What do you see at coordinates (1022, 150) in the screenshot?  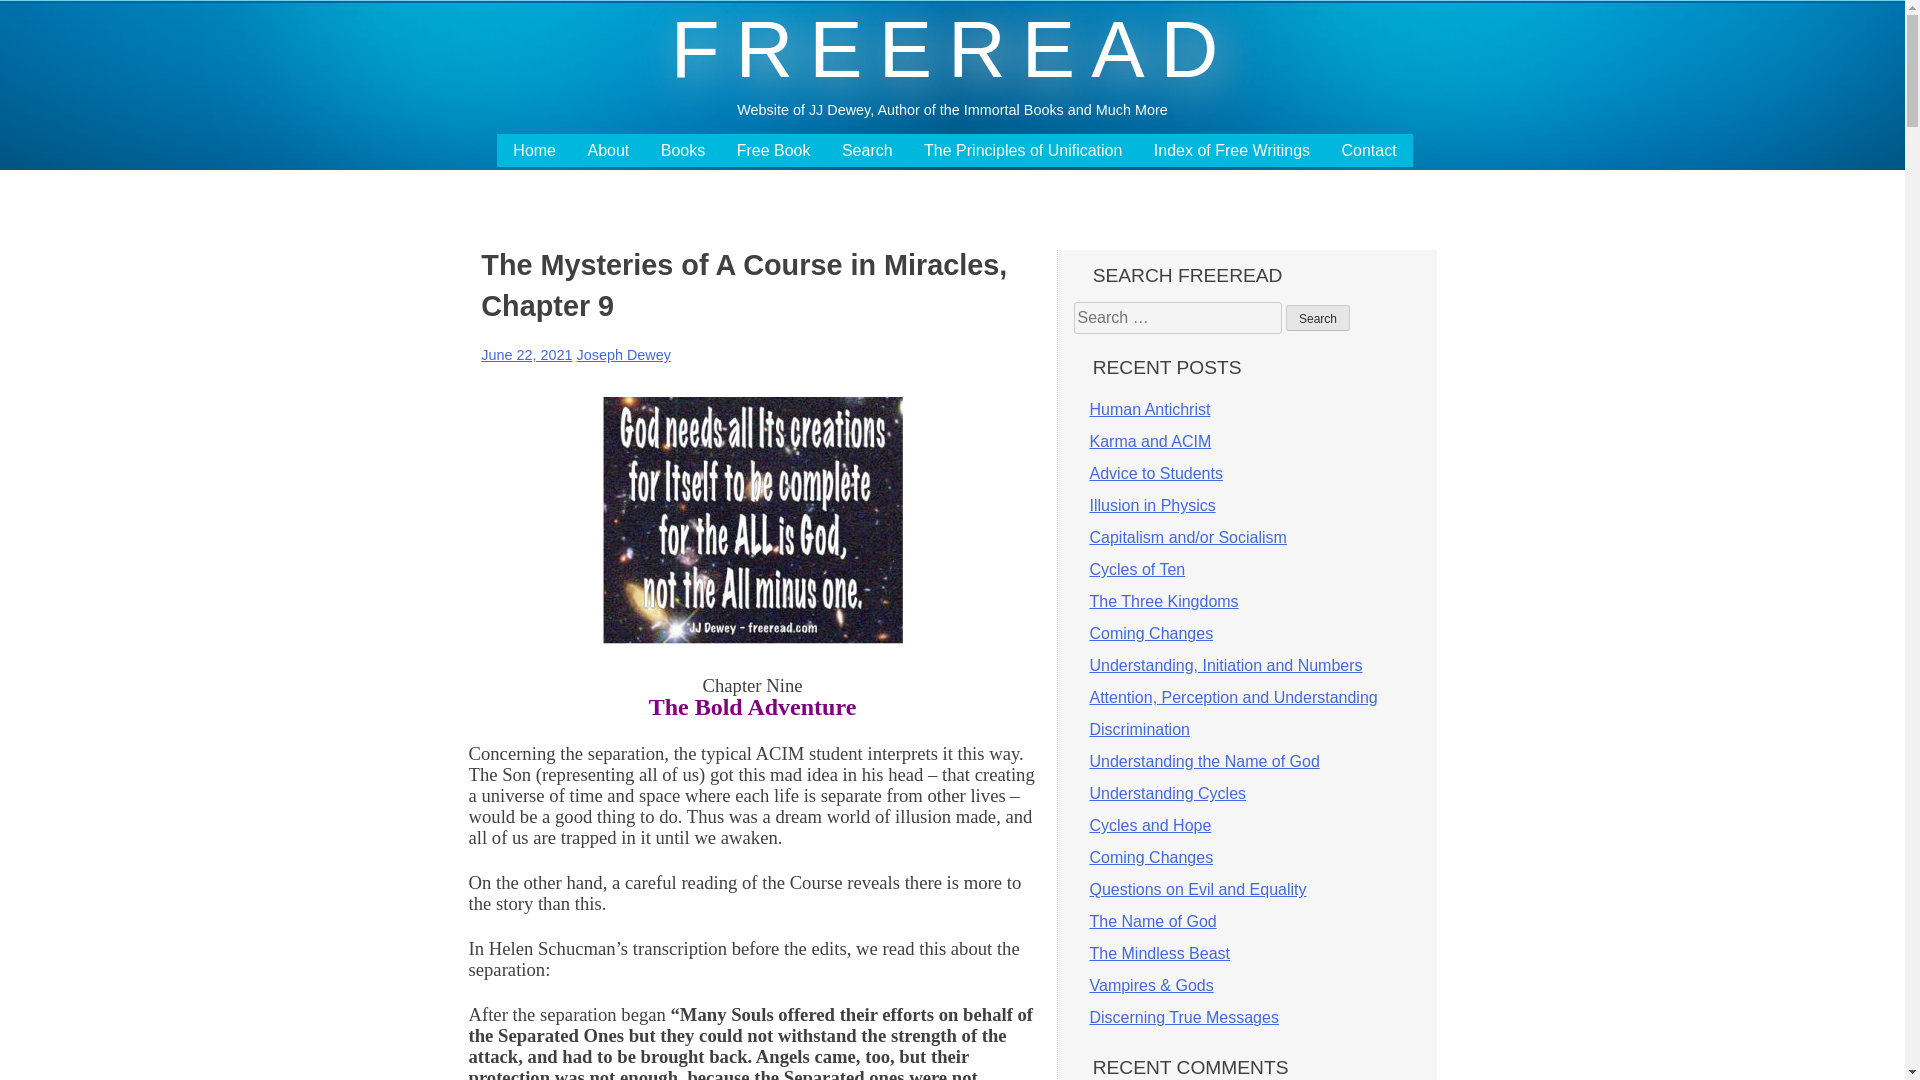 I see `The Principles of Unification` at bounding box center [1022, 150].